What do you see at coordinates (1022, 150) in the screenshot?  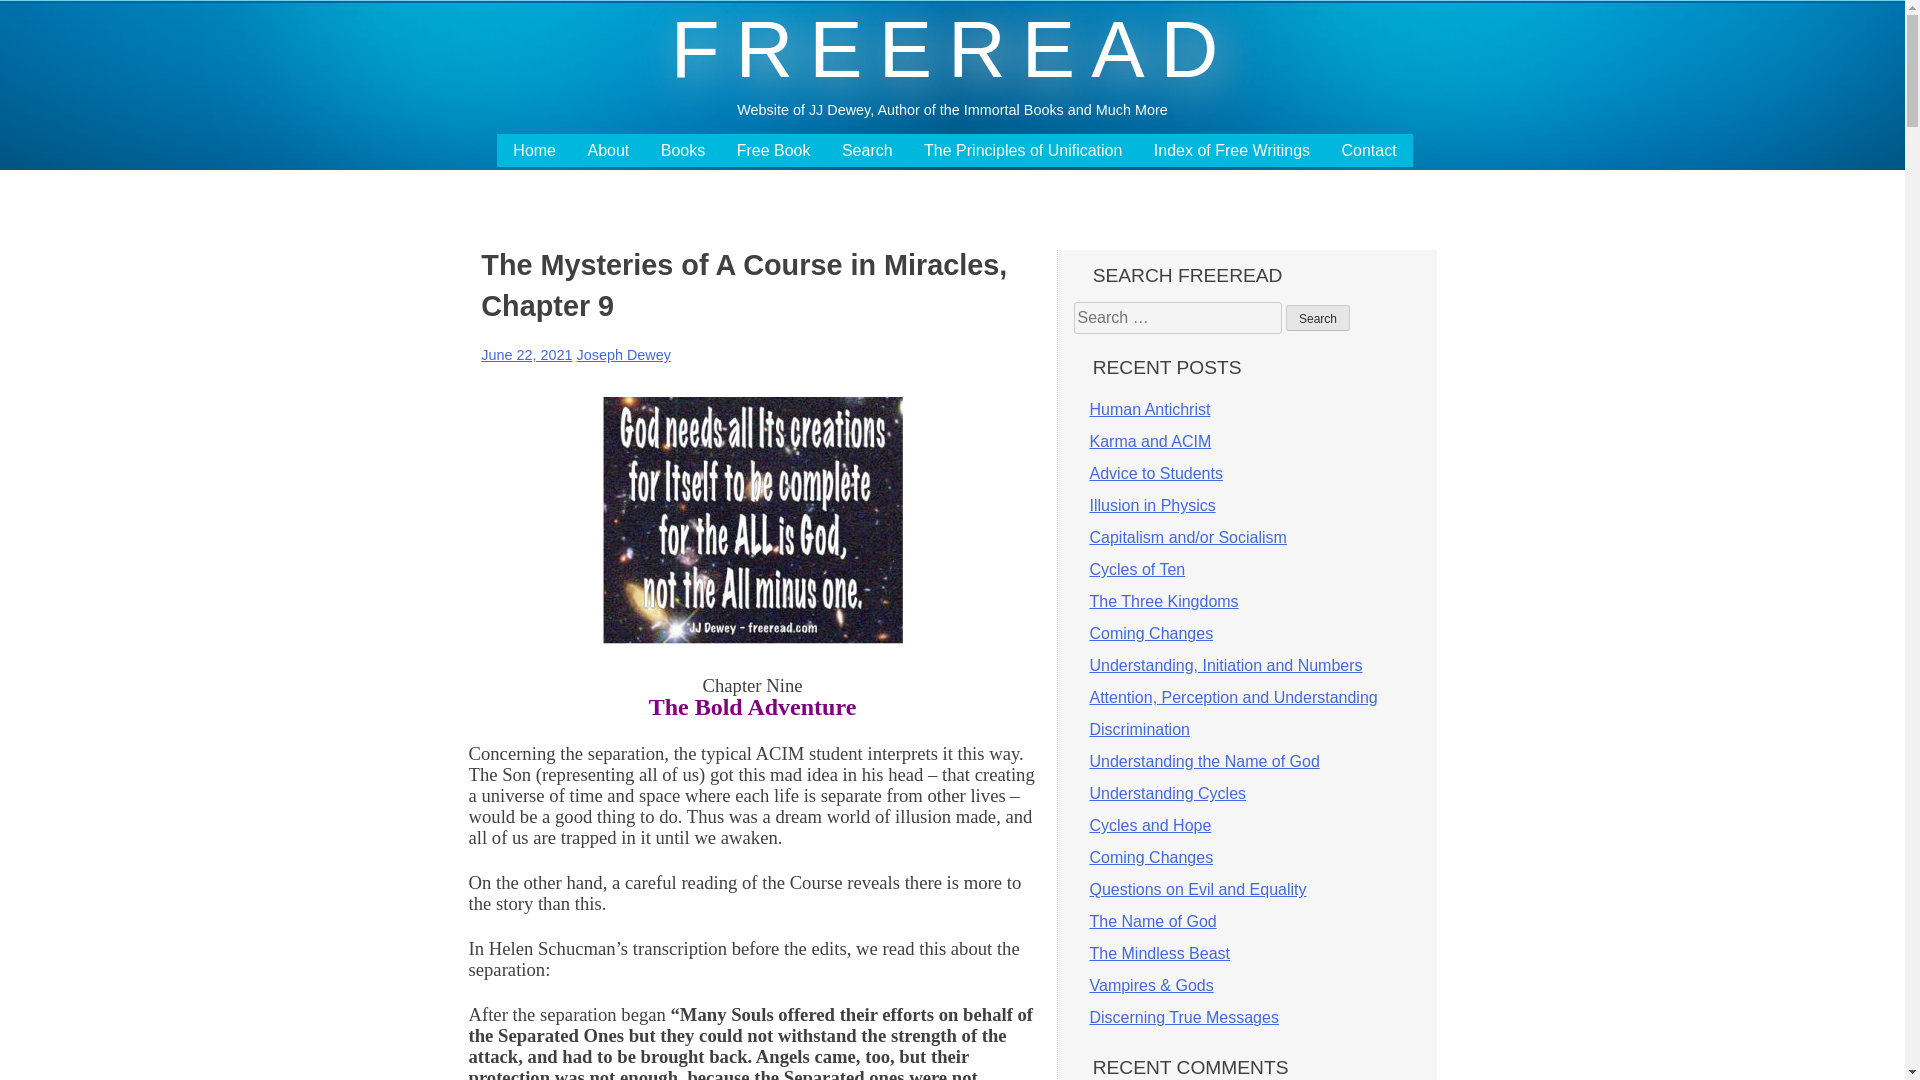 I see `The Principles of Unification` at bounding box center [1022, 150].